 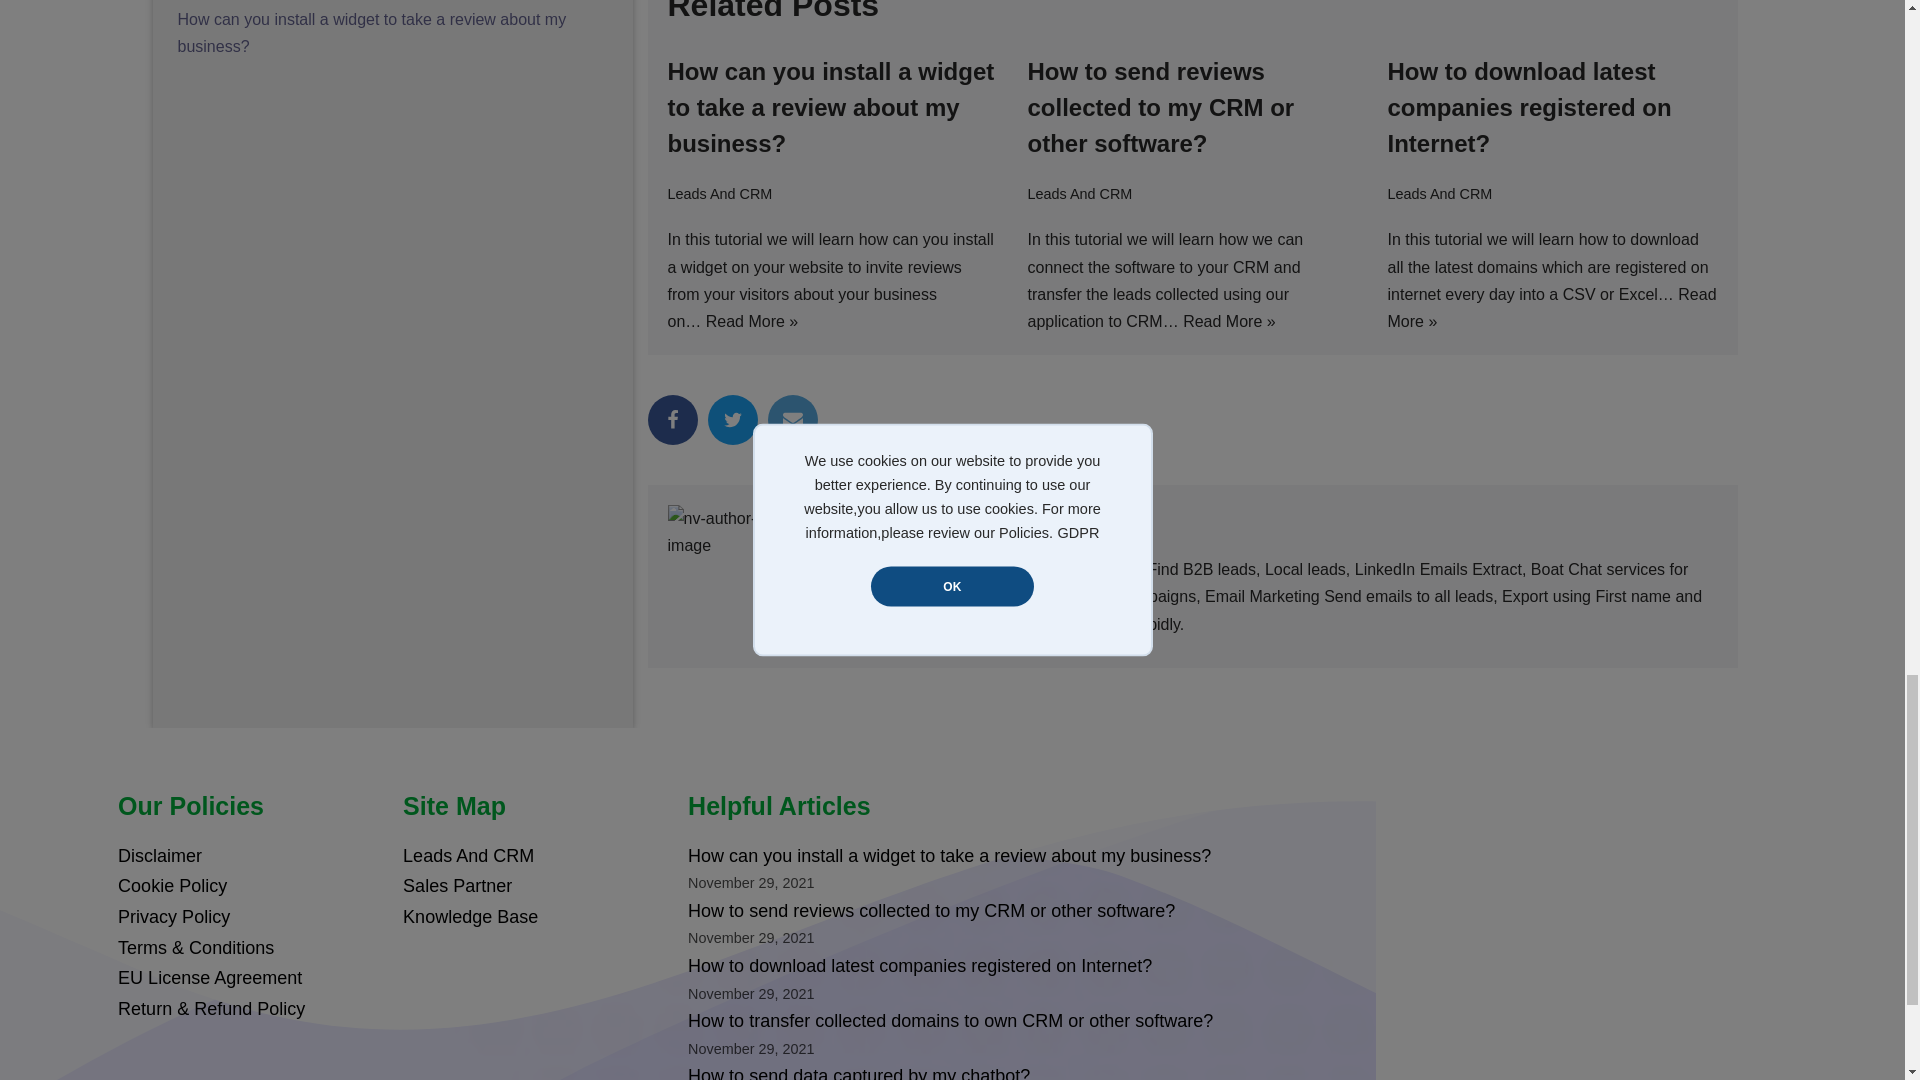 I want to click on Twitter, so click(x=733, y=420).